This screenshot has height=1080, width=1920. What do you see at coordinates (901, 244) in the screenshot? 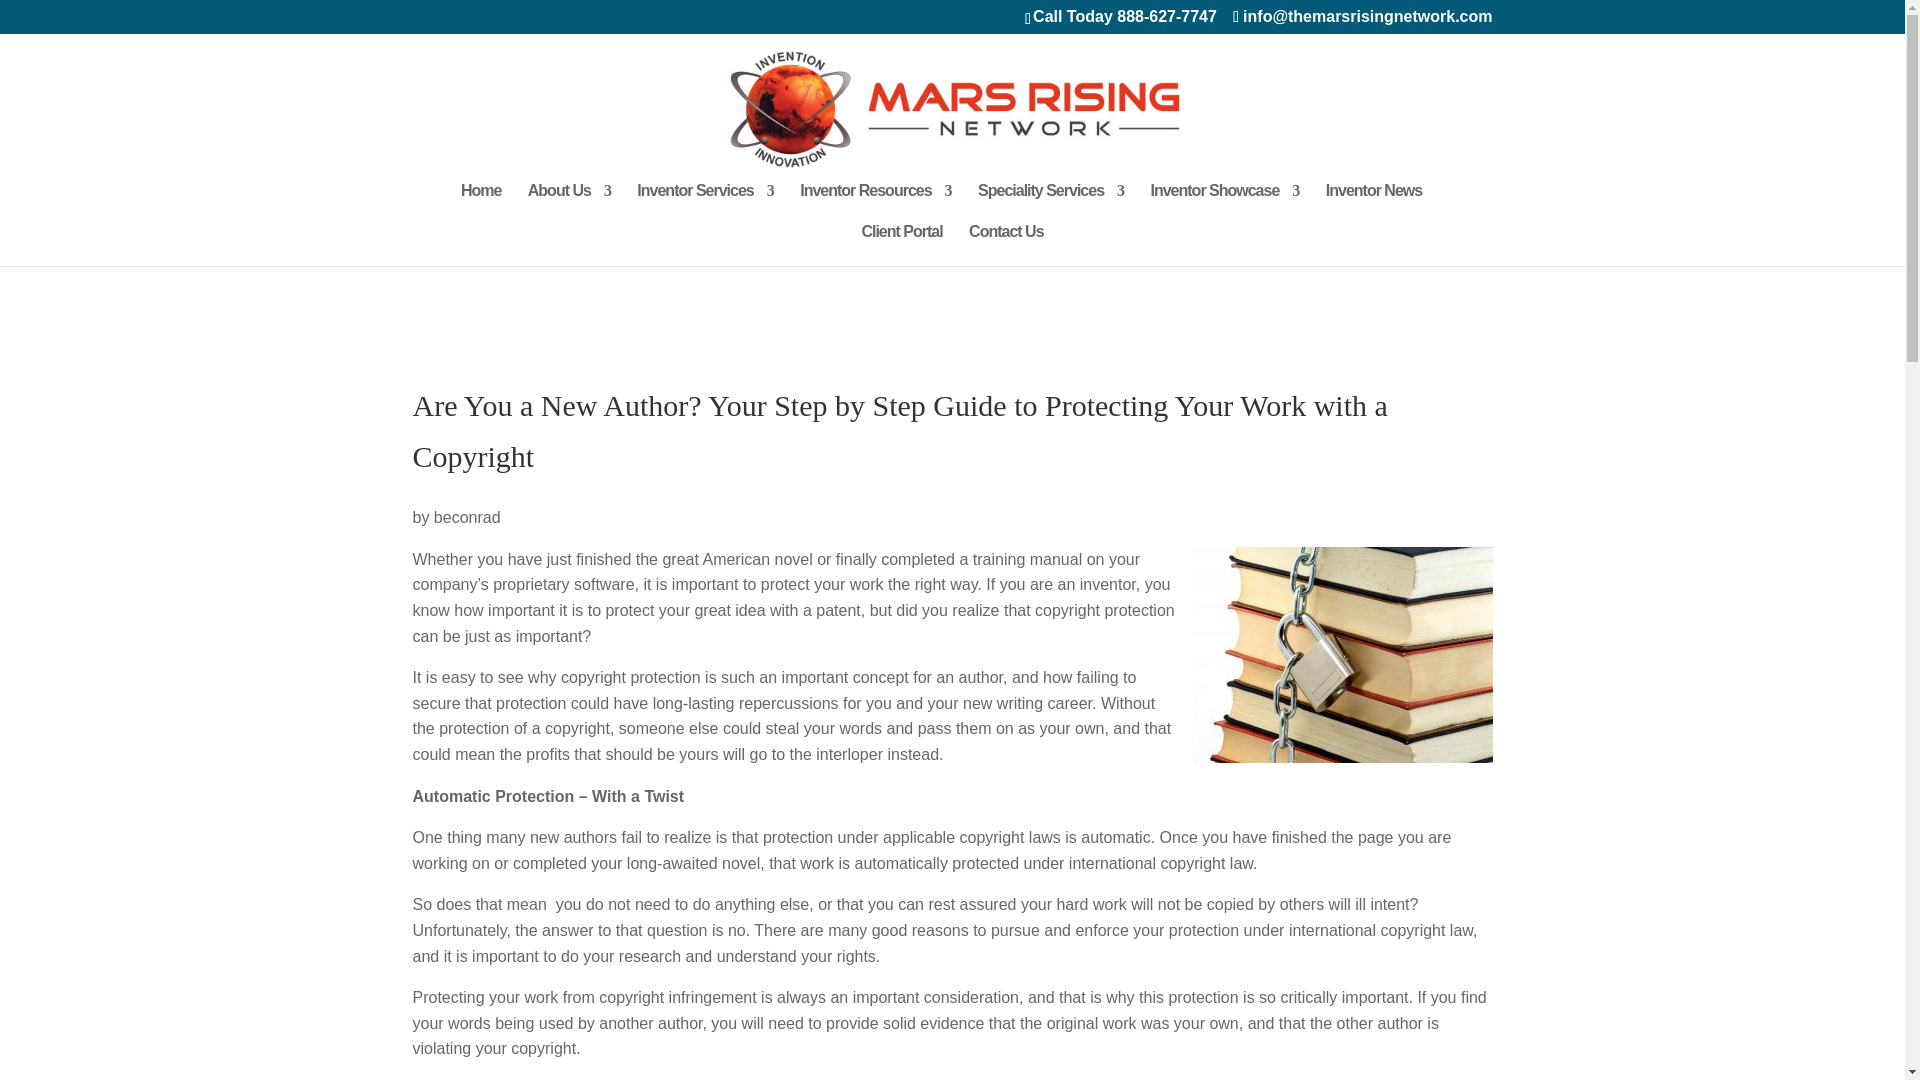
I see `Client Portal` at bounding box center [901, 244].